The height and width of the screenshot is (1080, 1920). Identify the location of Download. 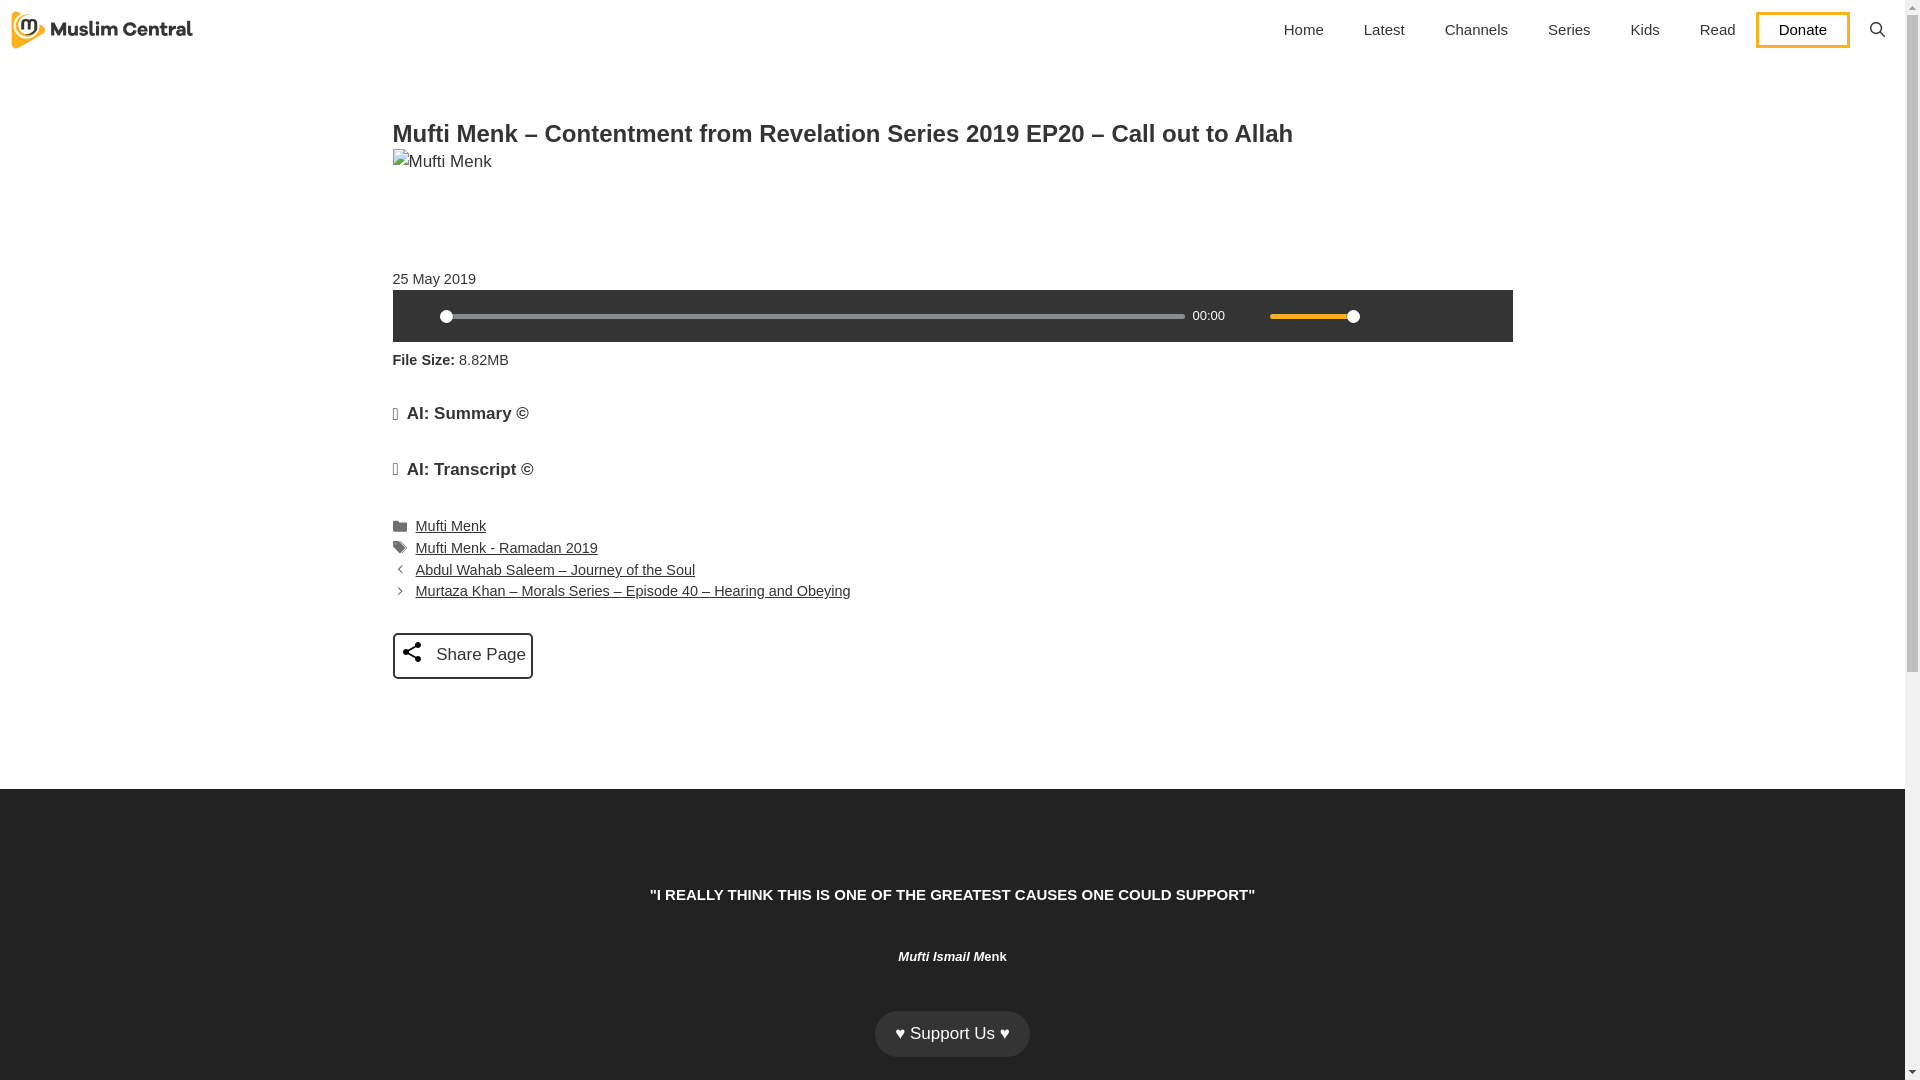
(1418, 316).